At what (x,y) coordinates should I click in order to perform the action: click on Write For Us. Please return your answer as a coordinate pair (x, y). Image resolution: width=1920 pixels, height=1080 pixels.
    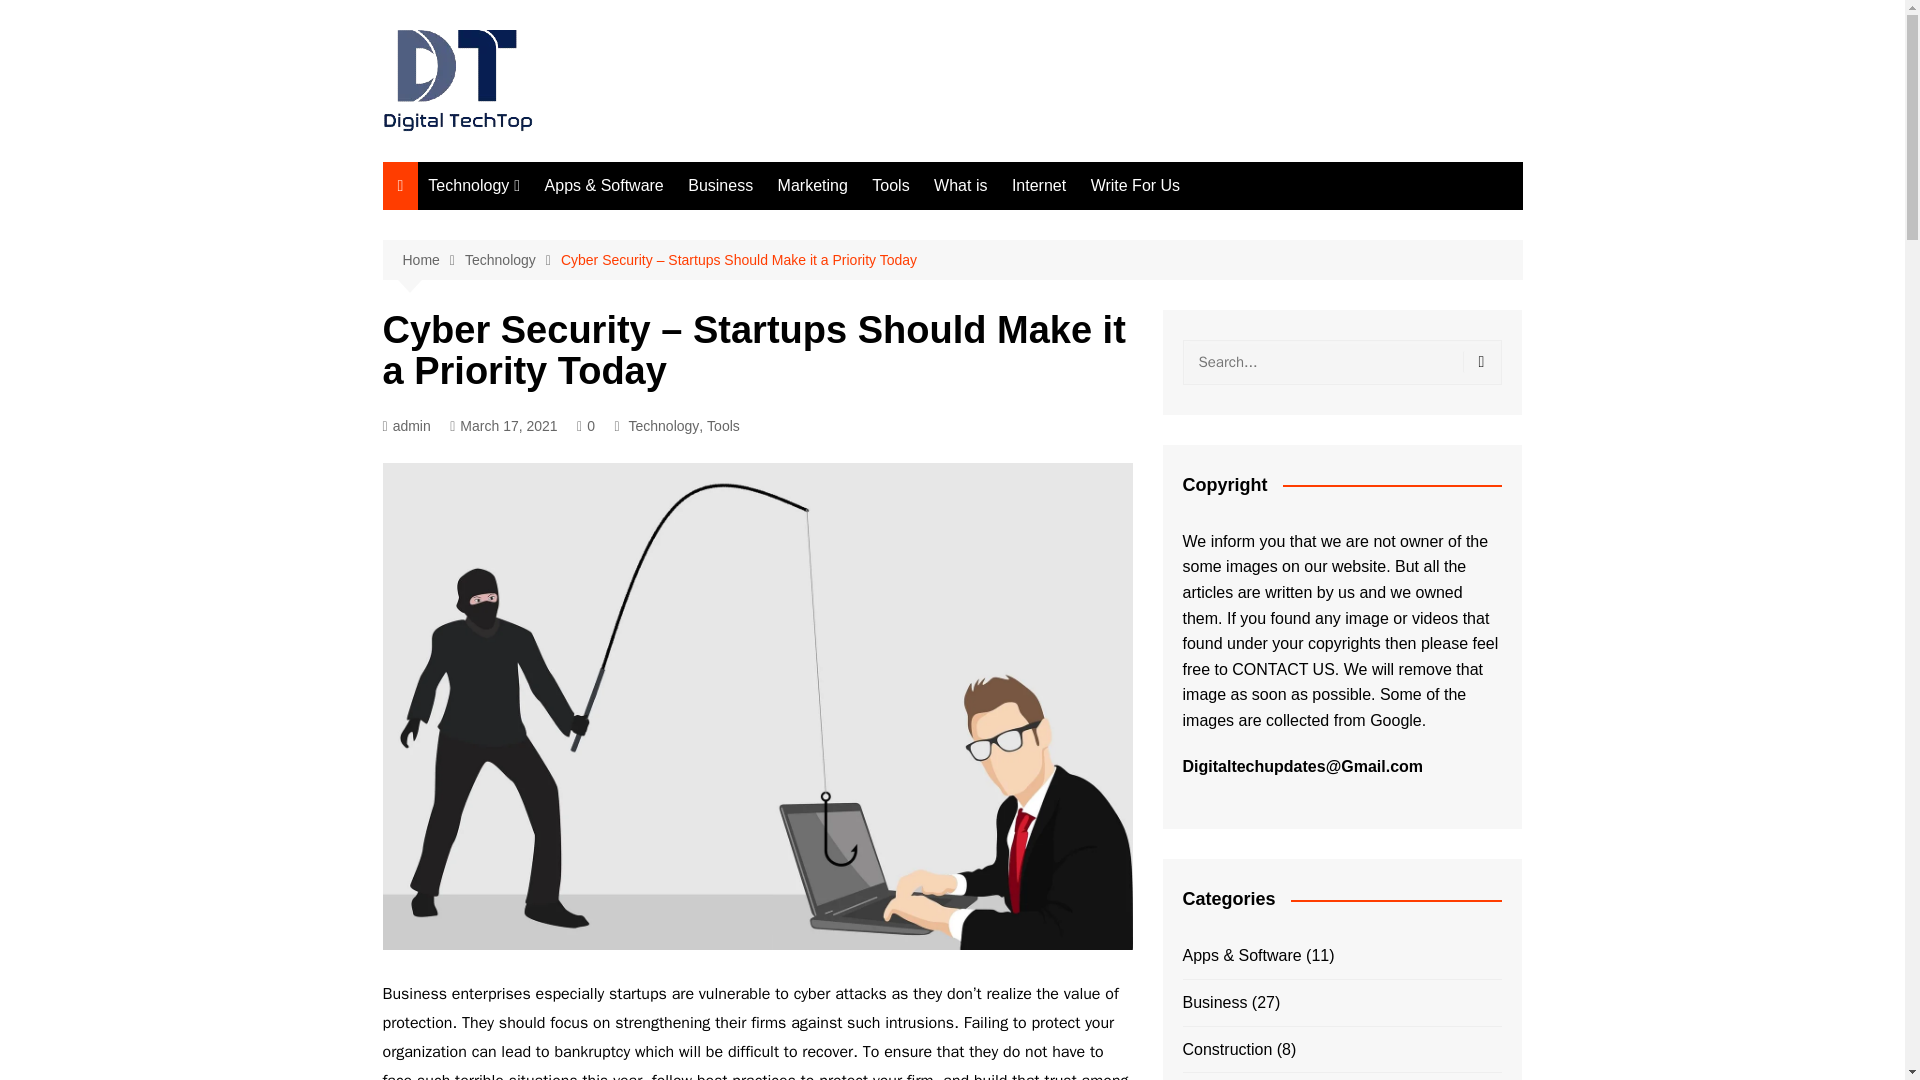
    Looking at the image, I should click on (1135, 186).